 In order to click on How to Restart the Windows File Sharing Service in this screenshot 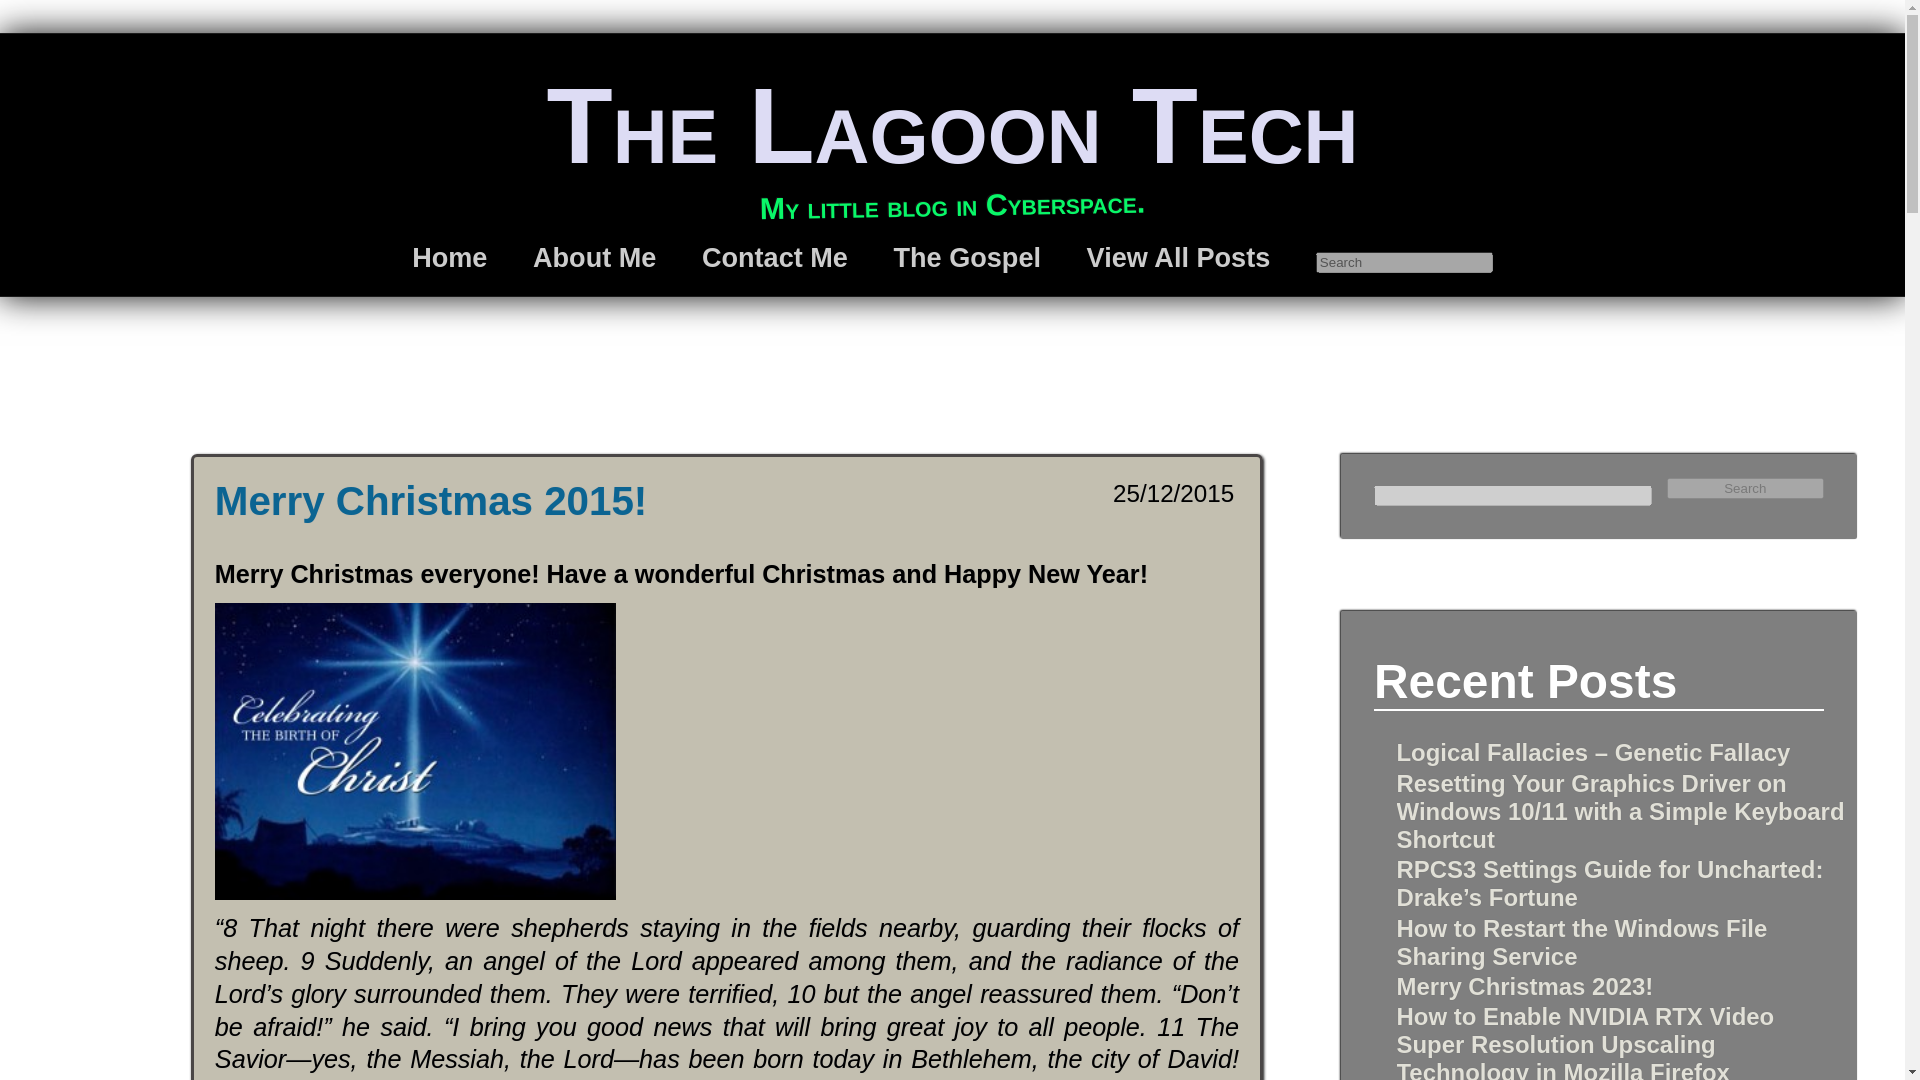, I will do `click(1580, 942)`.